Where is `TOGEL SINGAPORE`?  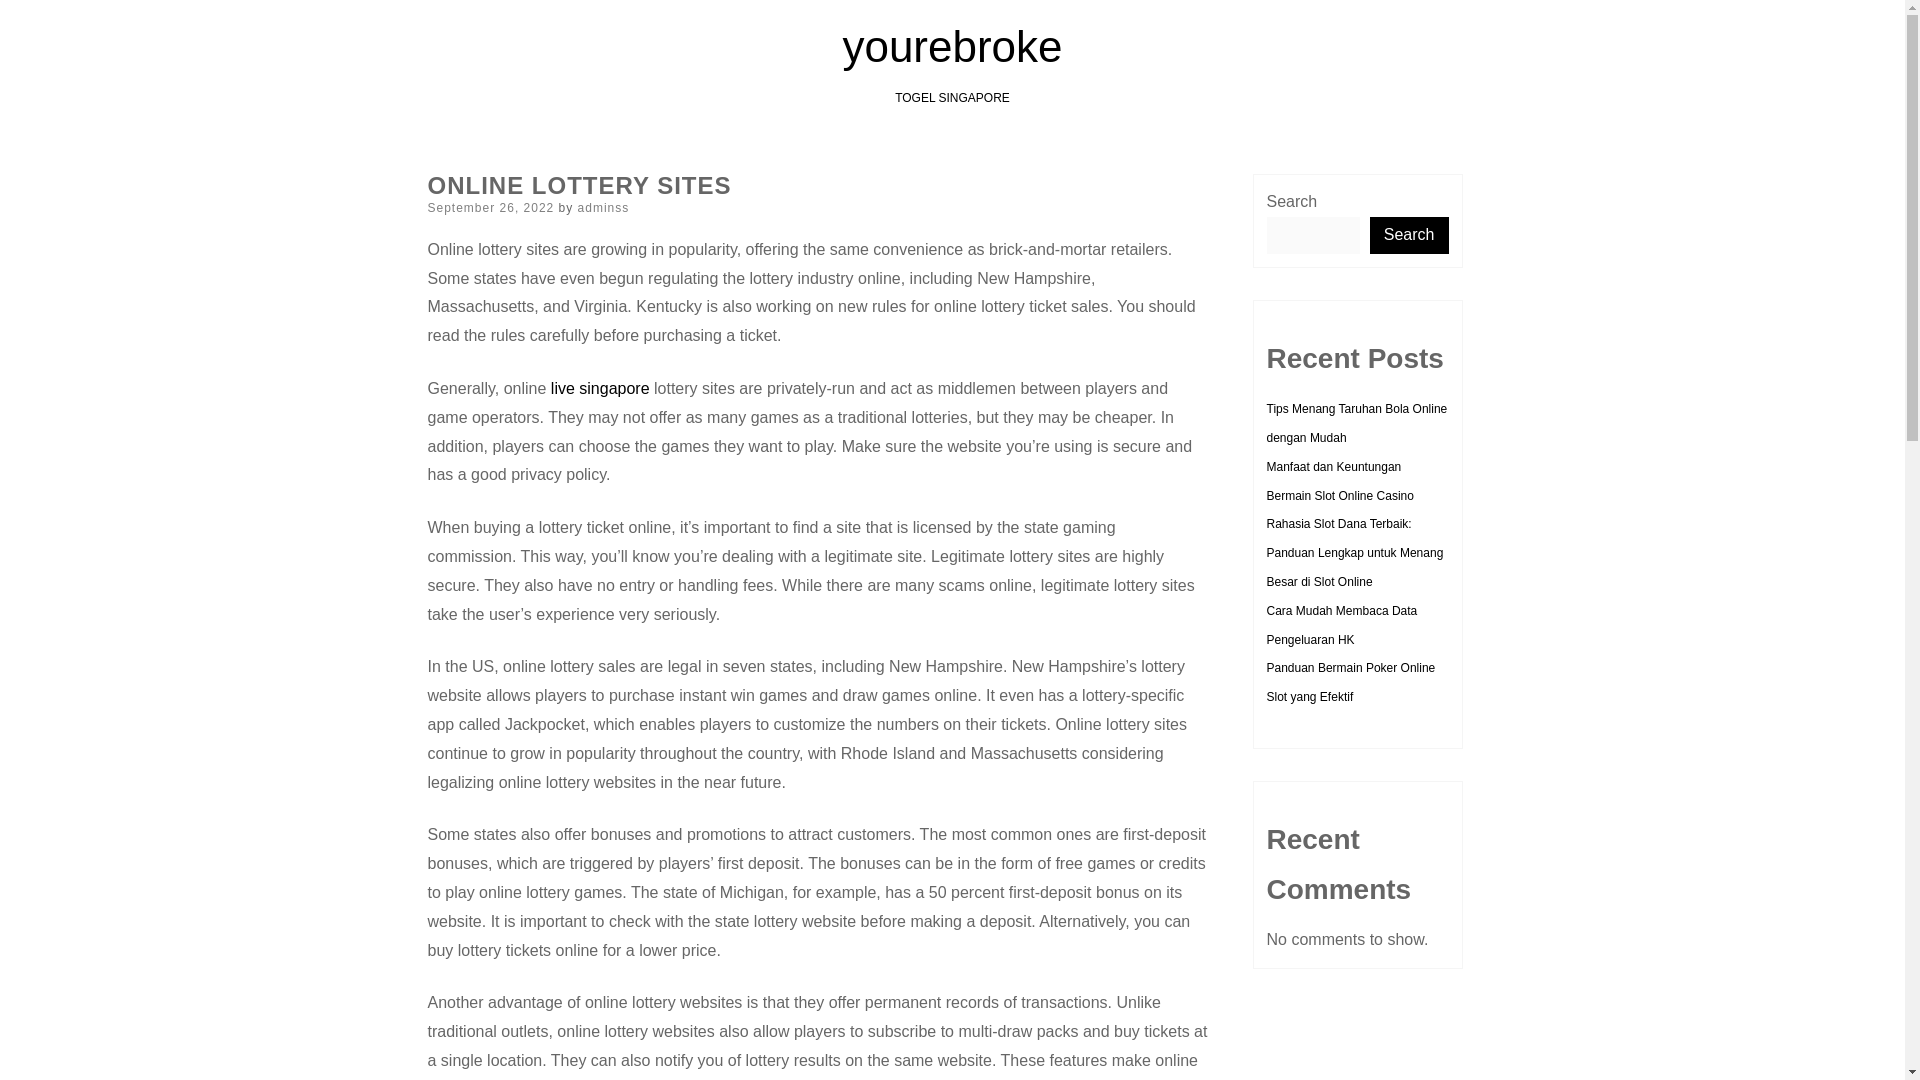
TOGEL SINGAPORE is located at coordinates (952, 97).